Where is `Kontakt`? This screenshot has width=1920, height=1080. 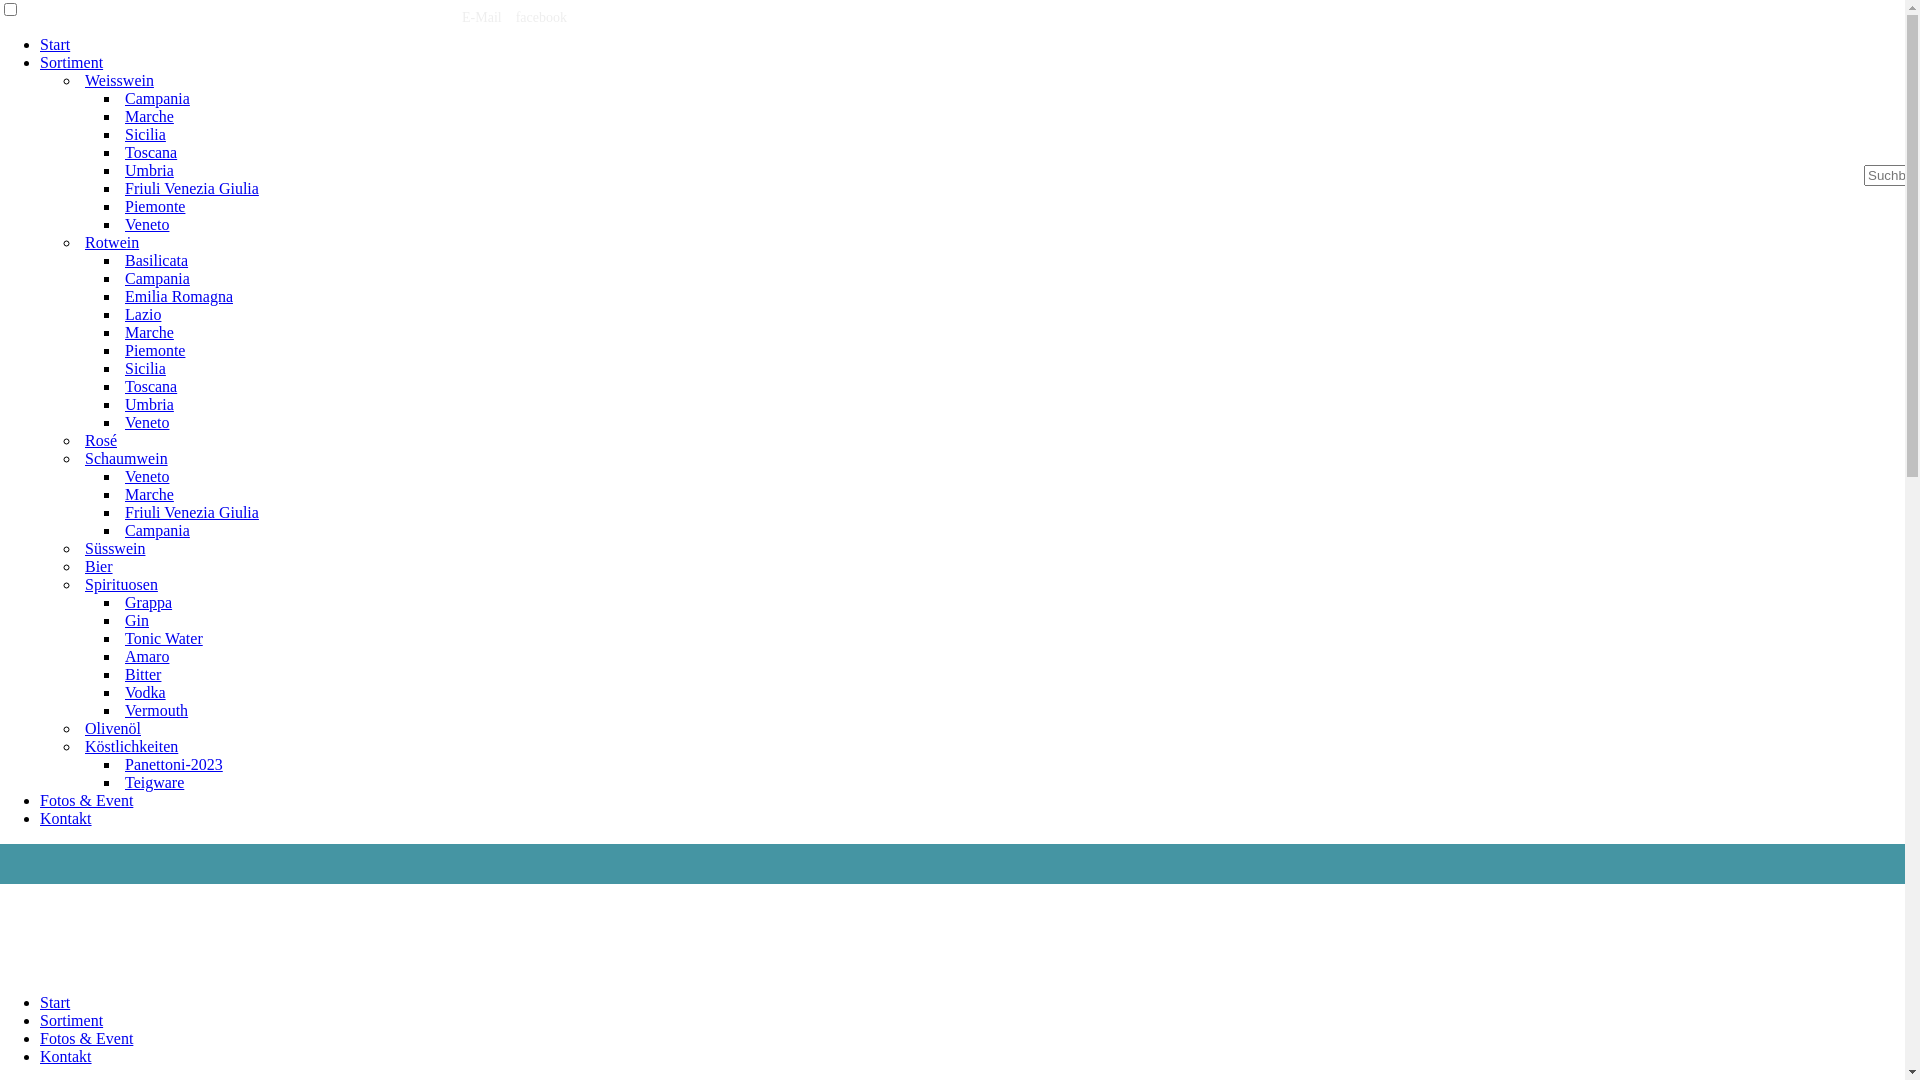
Kontakt is located at coordinates (66, 1056).